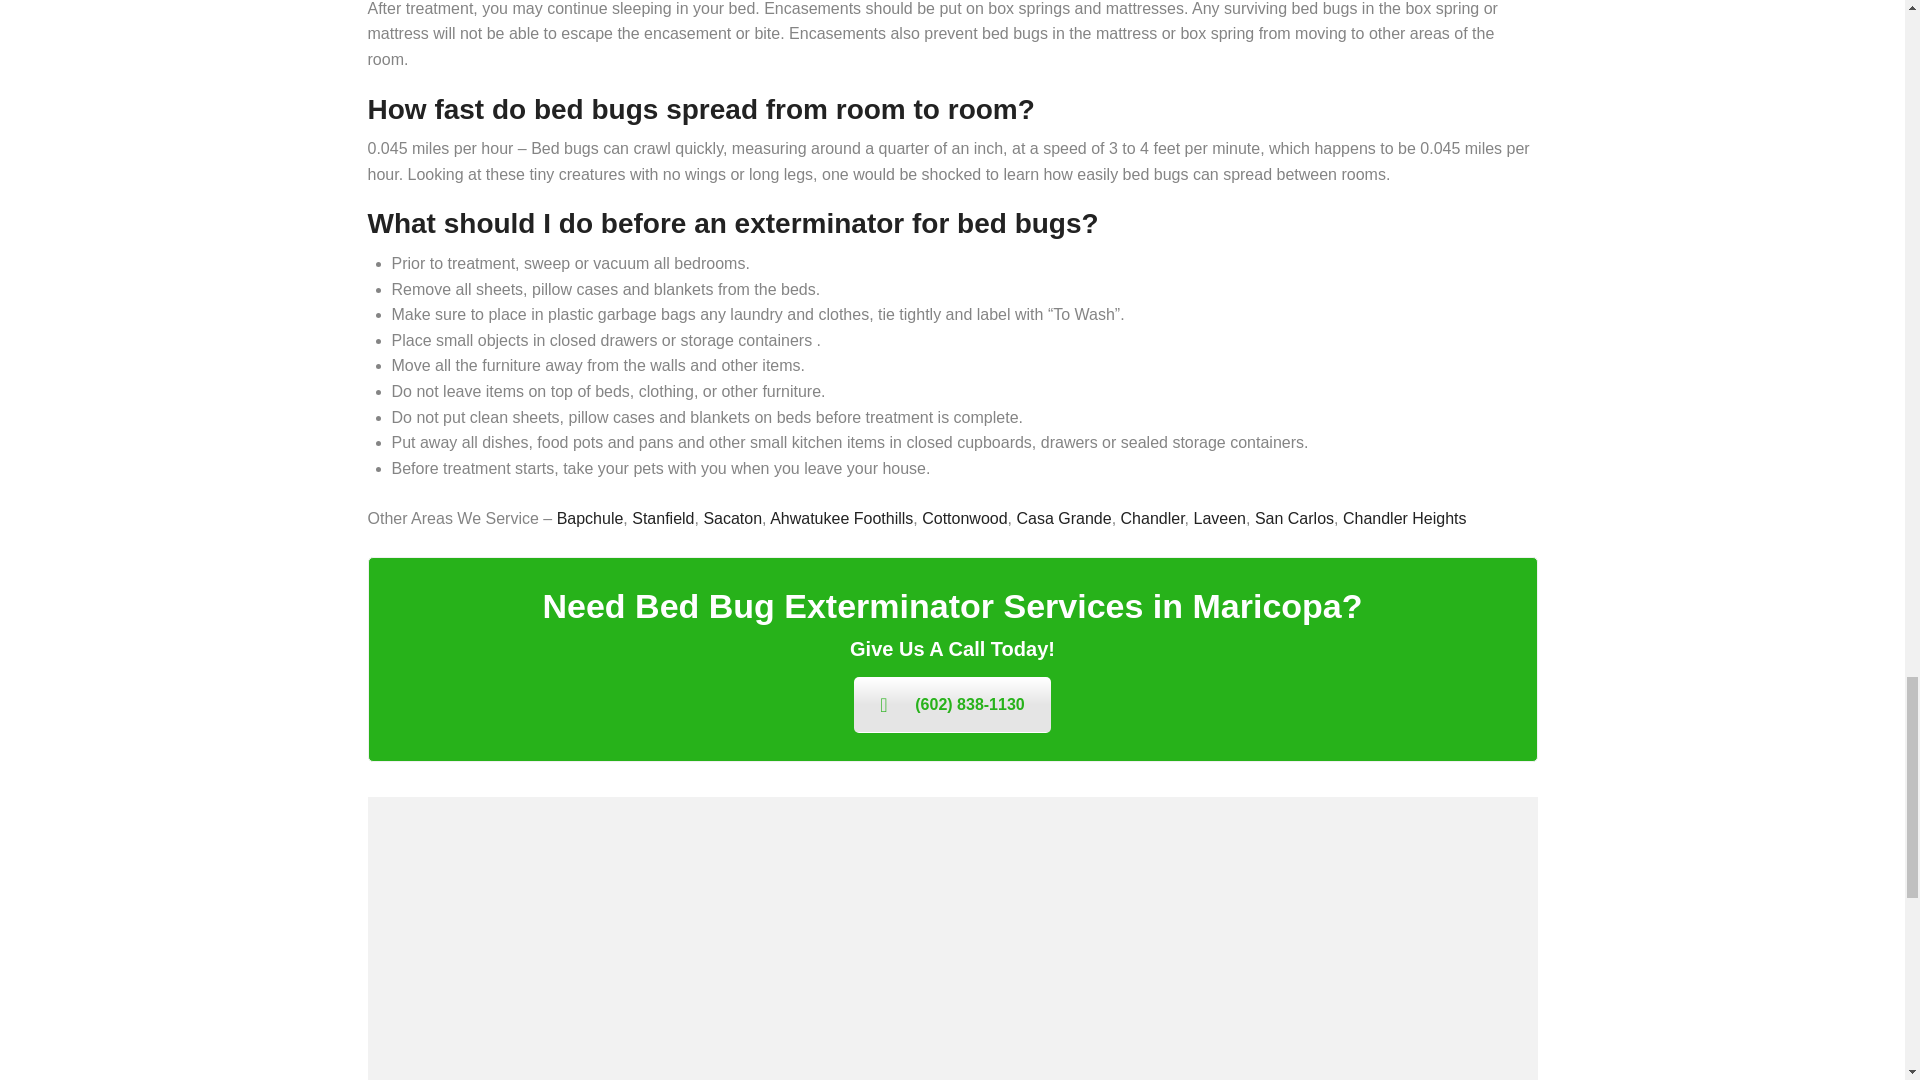 Image resolution: width=1920 pixels, height=1080 pixels. Describe the element at coordinates (964, 518) in the screenshot. I see `Cottonwood Bed Bug Exterminator` at that location.